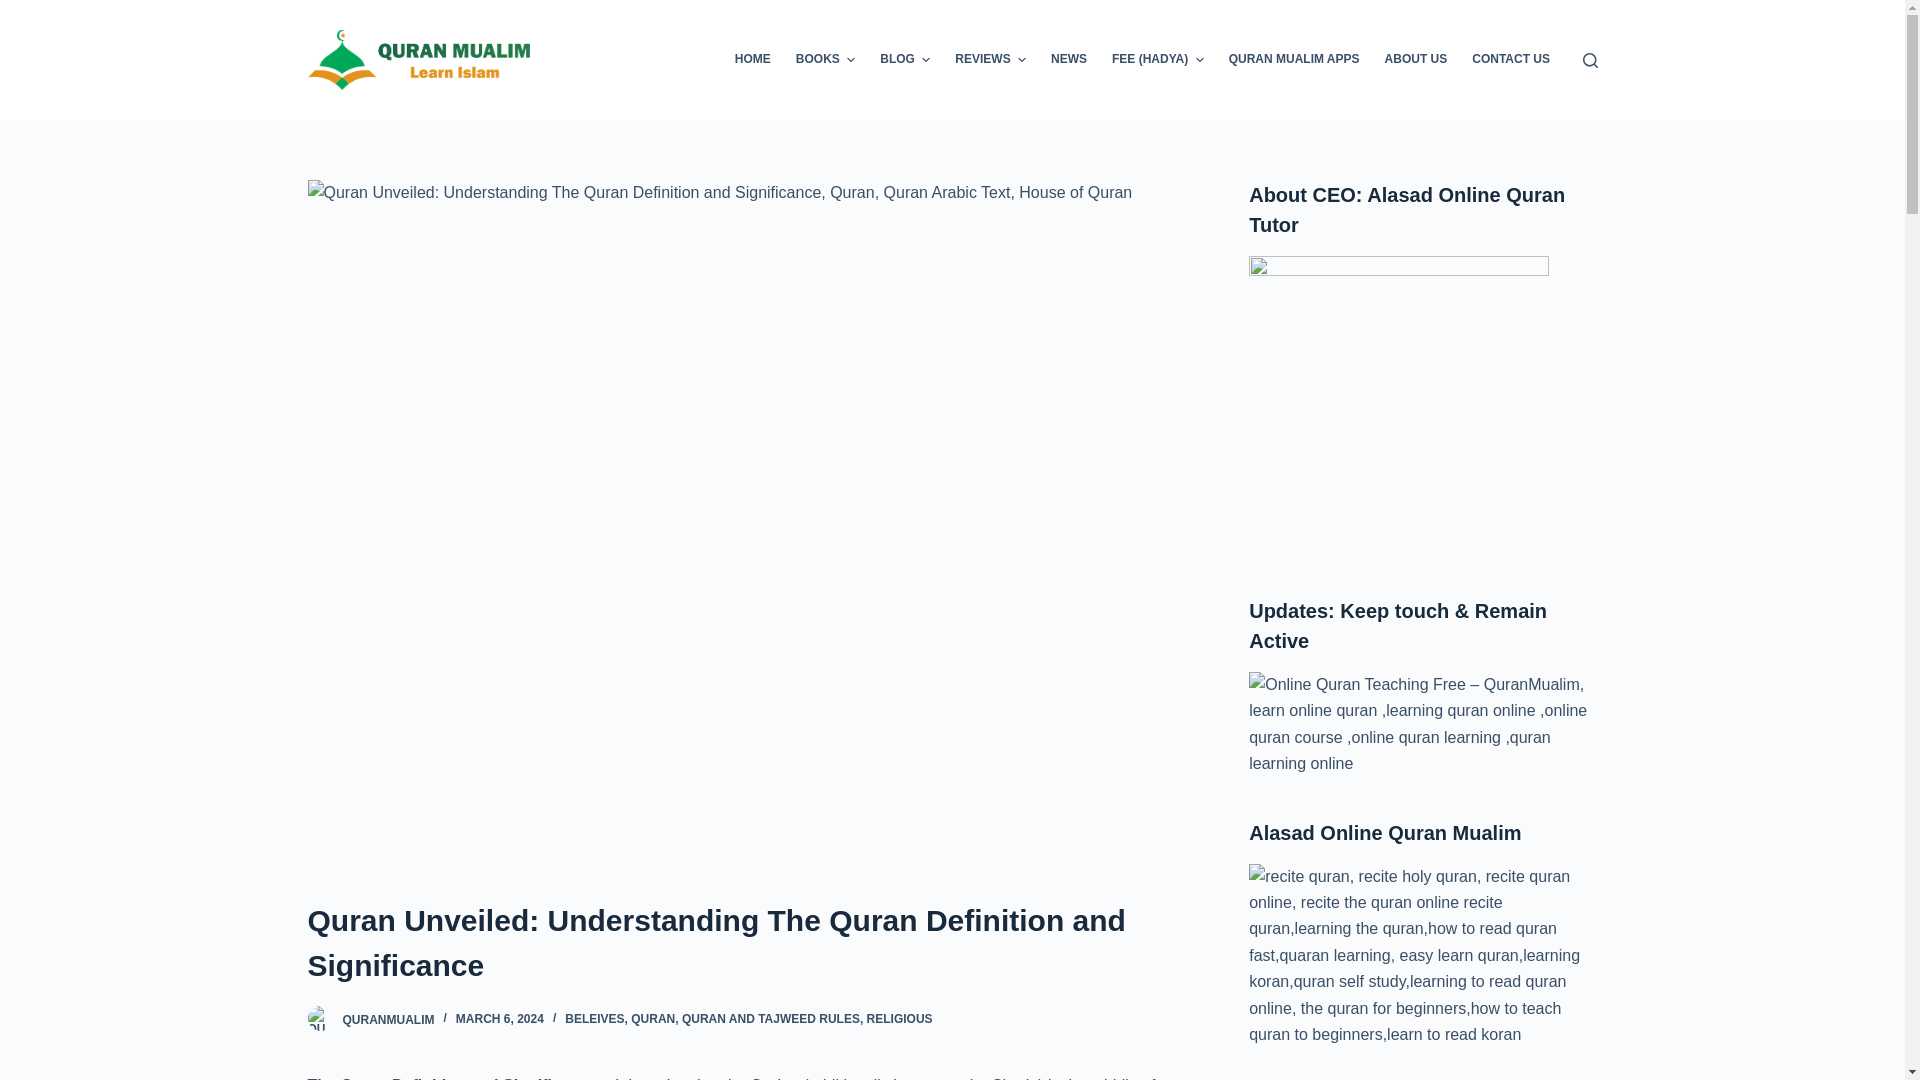  What do you see at coordinates (1399, 406) in the screenshot?
I see `About CEO` at bounding box center [1399, 406].